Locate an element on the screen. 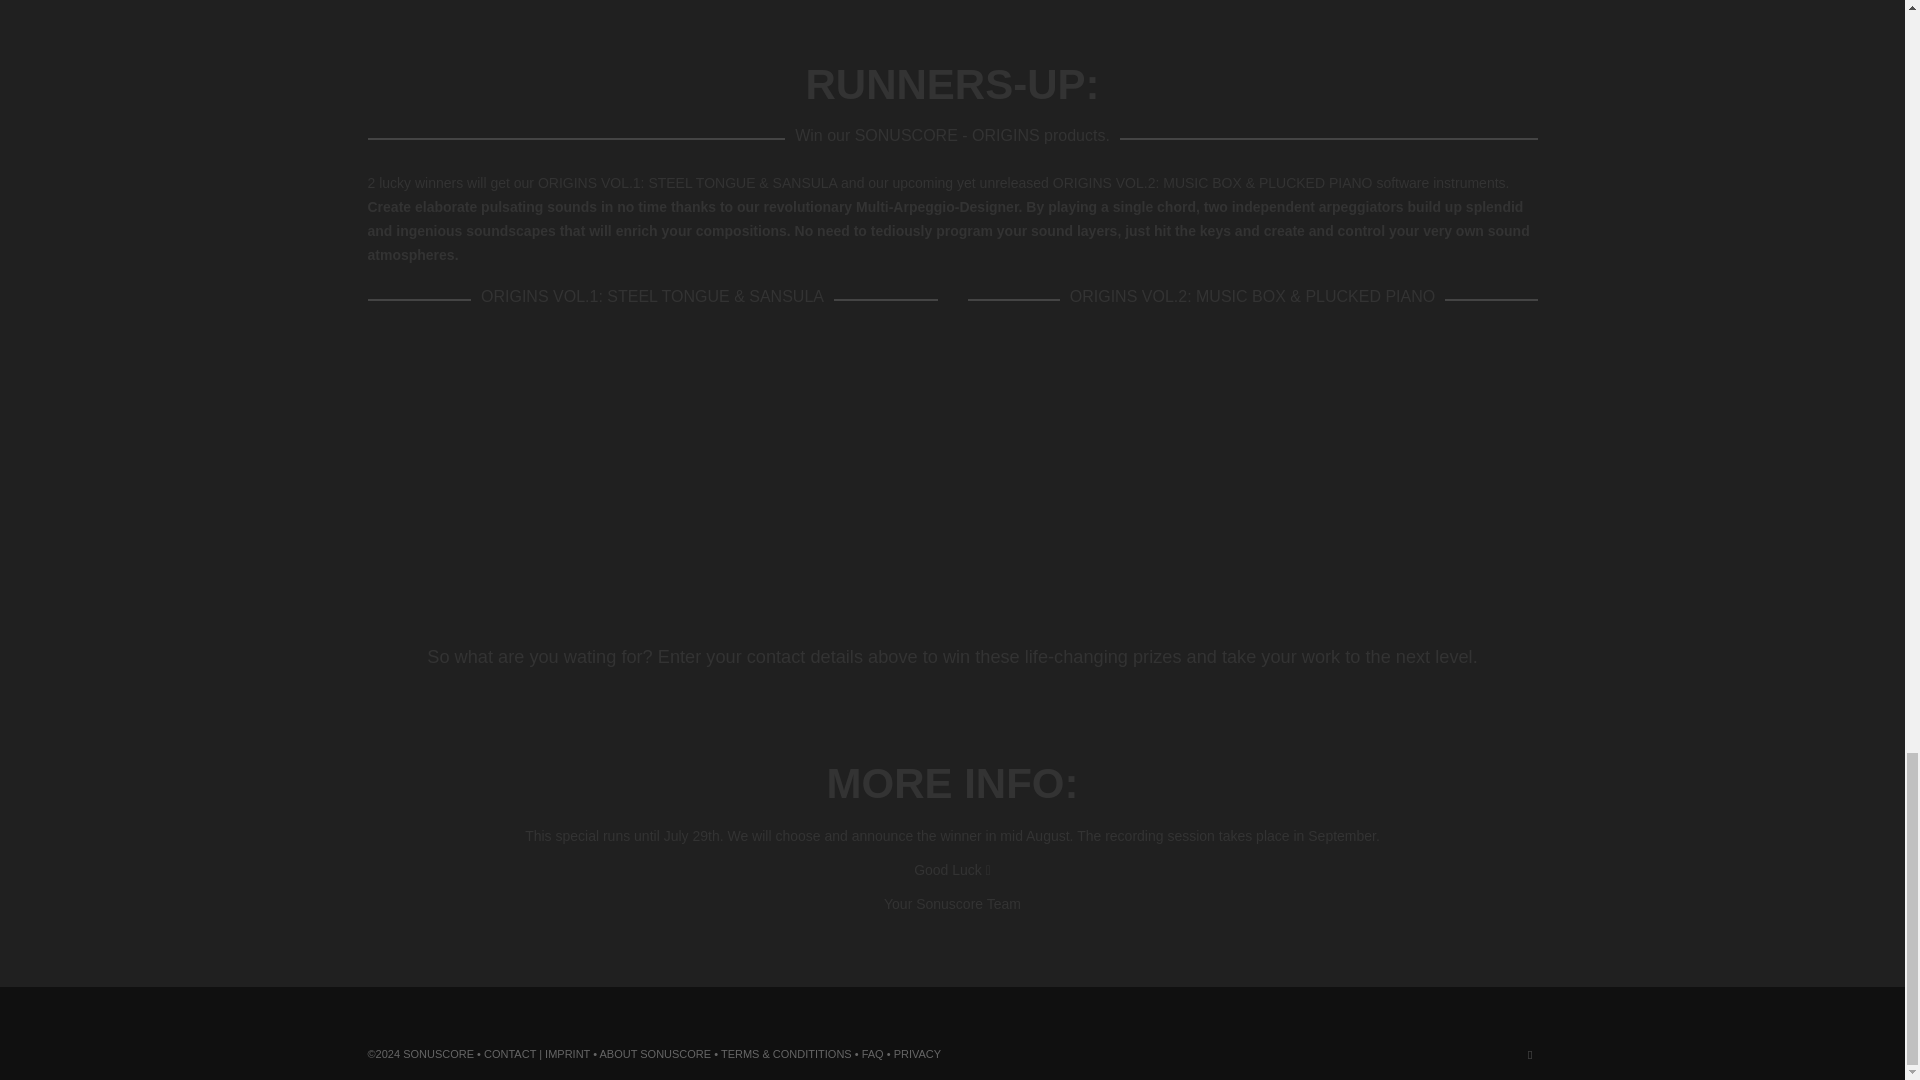  ABOUT SONUSCORE is located at coordinates (656, 1053).